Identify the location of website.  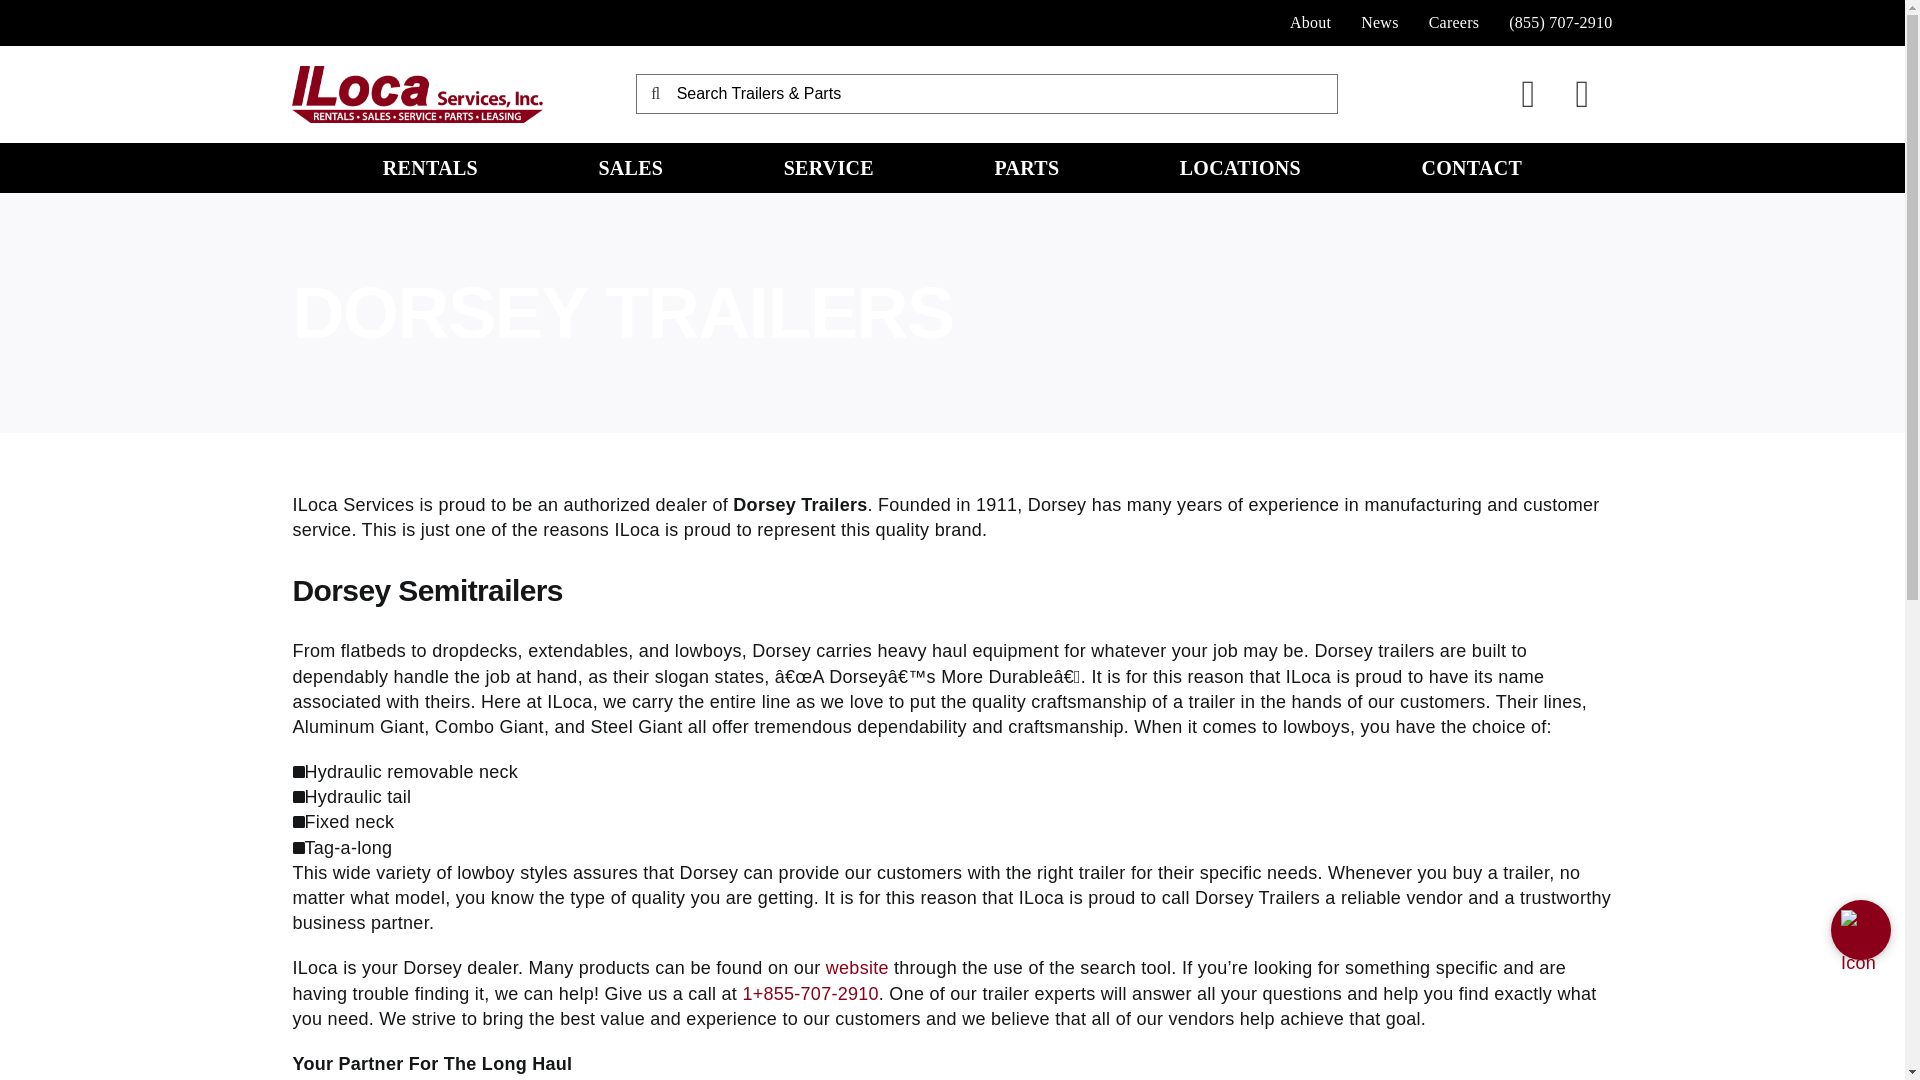
(856, 968).